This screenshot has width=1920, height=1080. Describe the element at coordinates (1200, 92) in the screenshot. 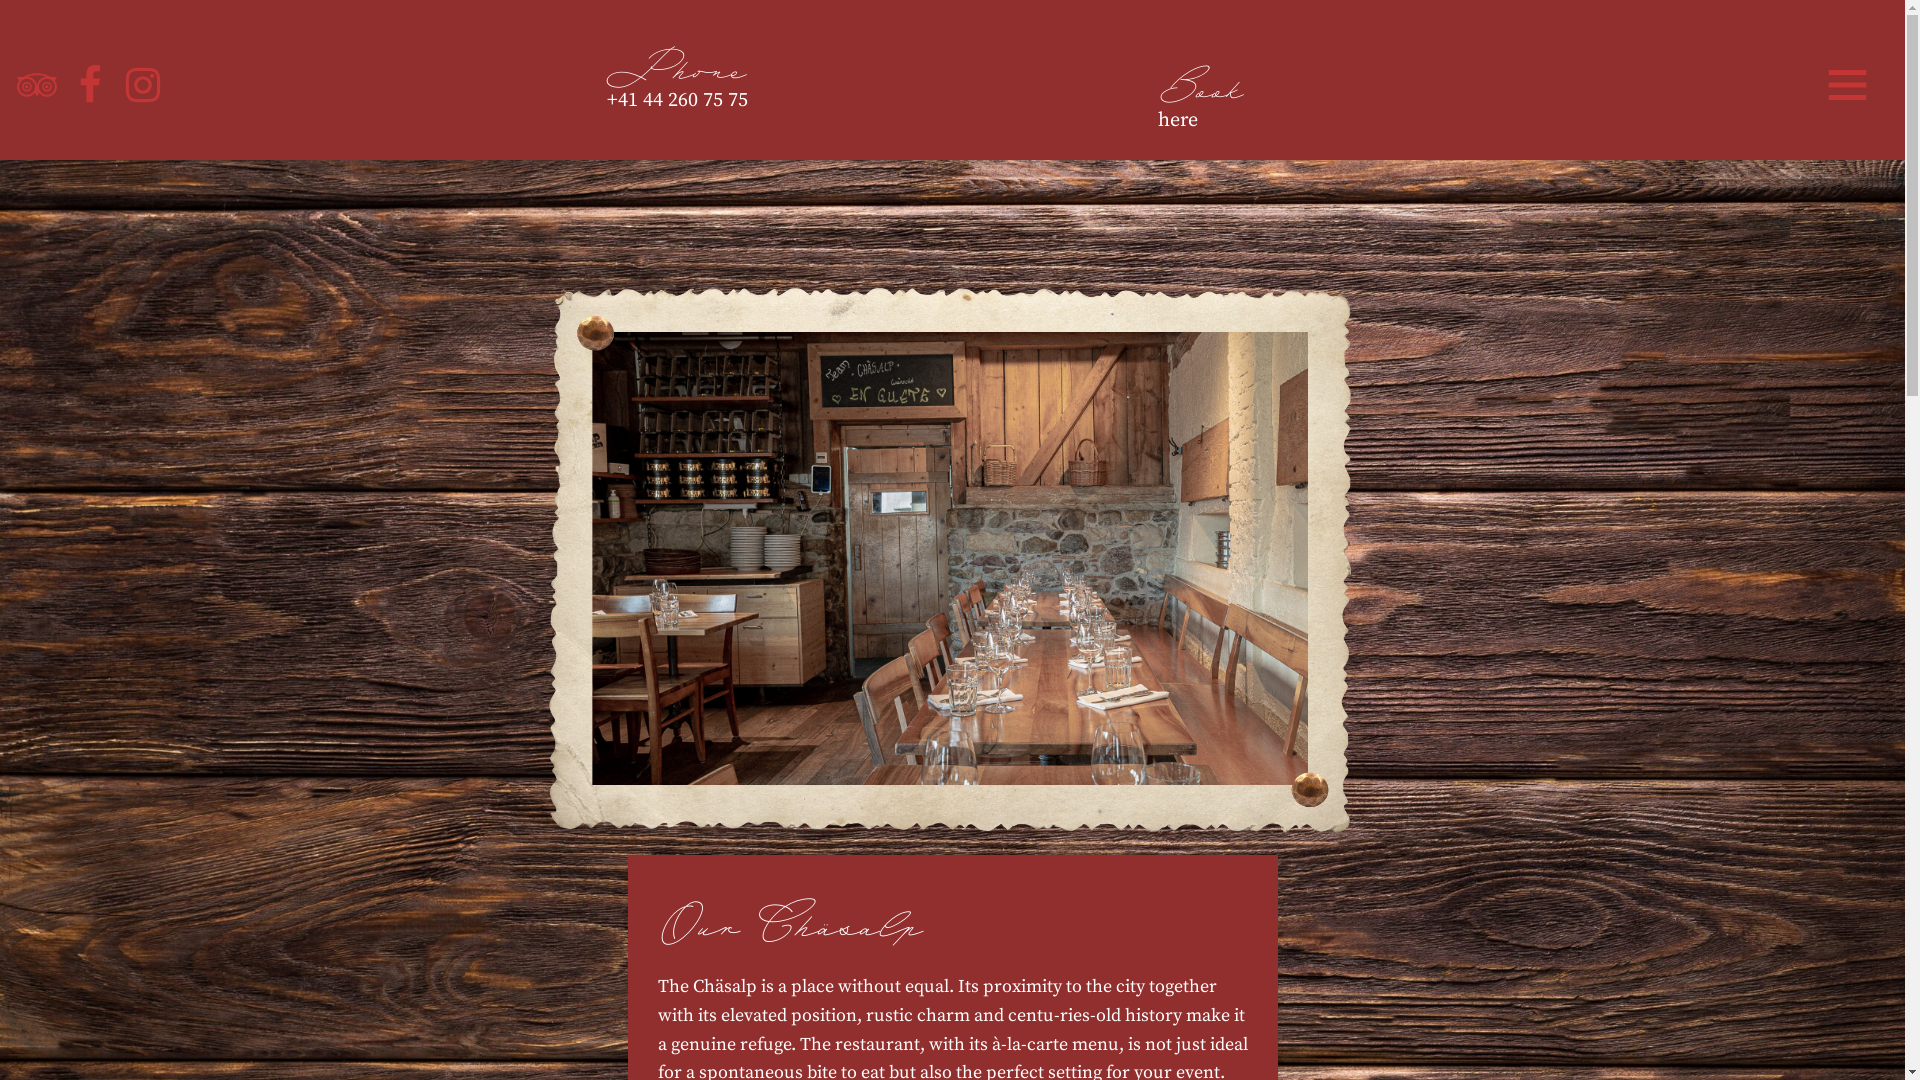

I see `Book` at that location.